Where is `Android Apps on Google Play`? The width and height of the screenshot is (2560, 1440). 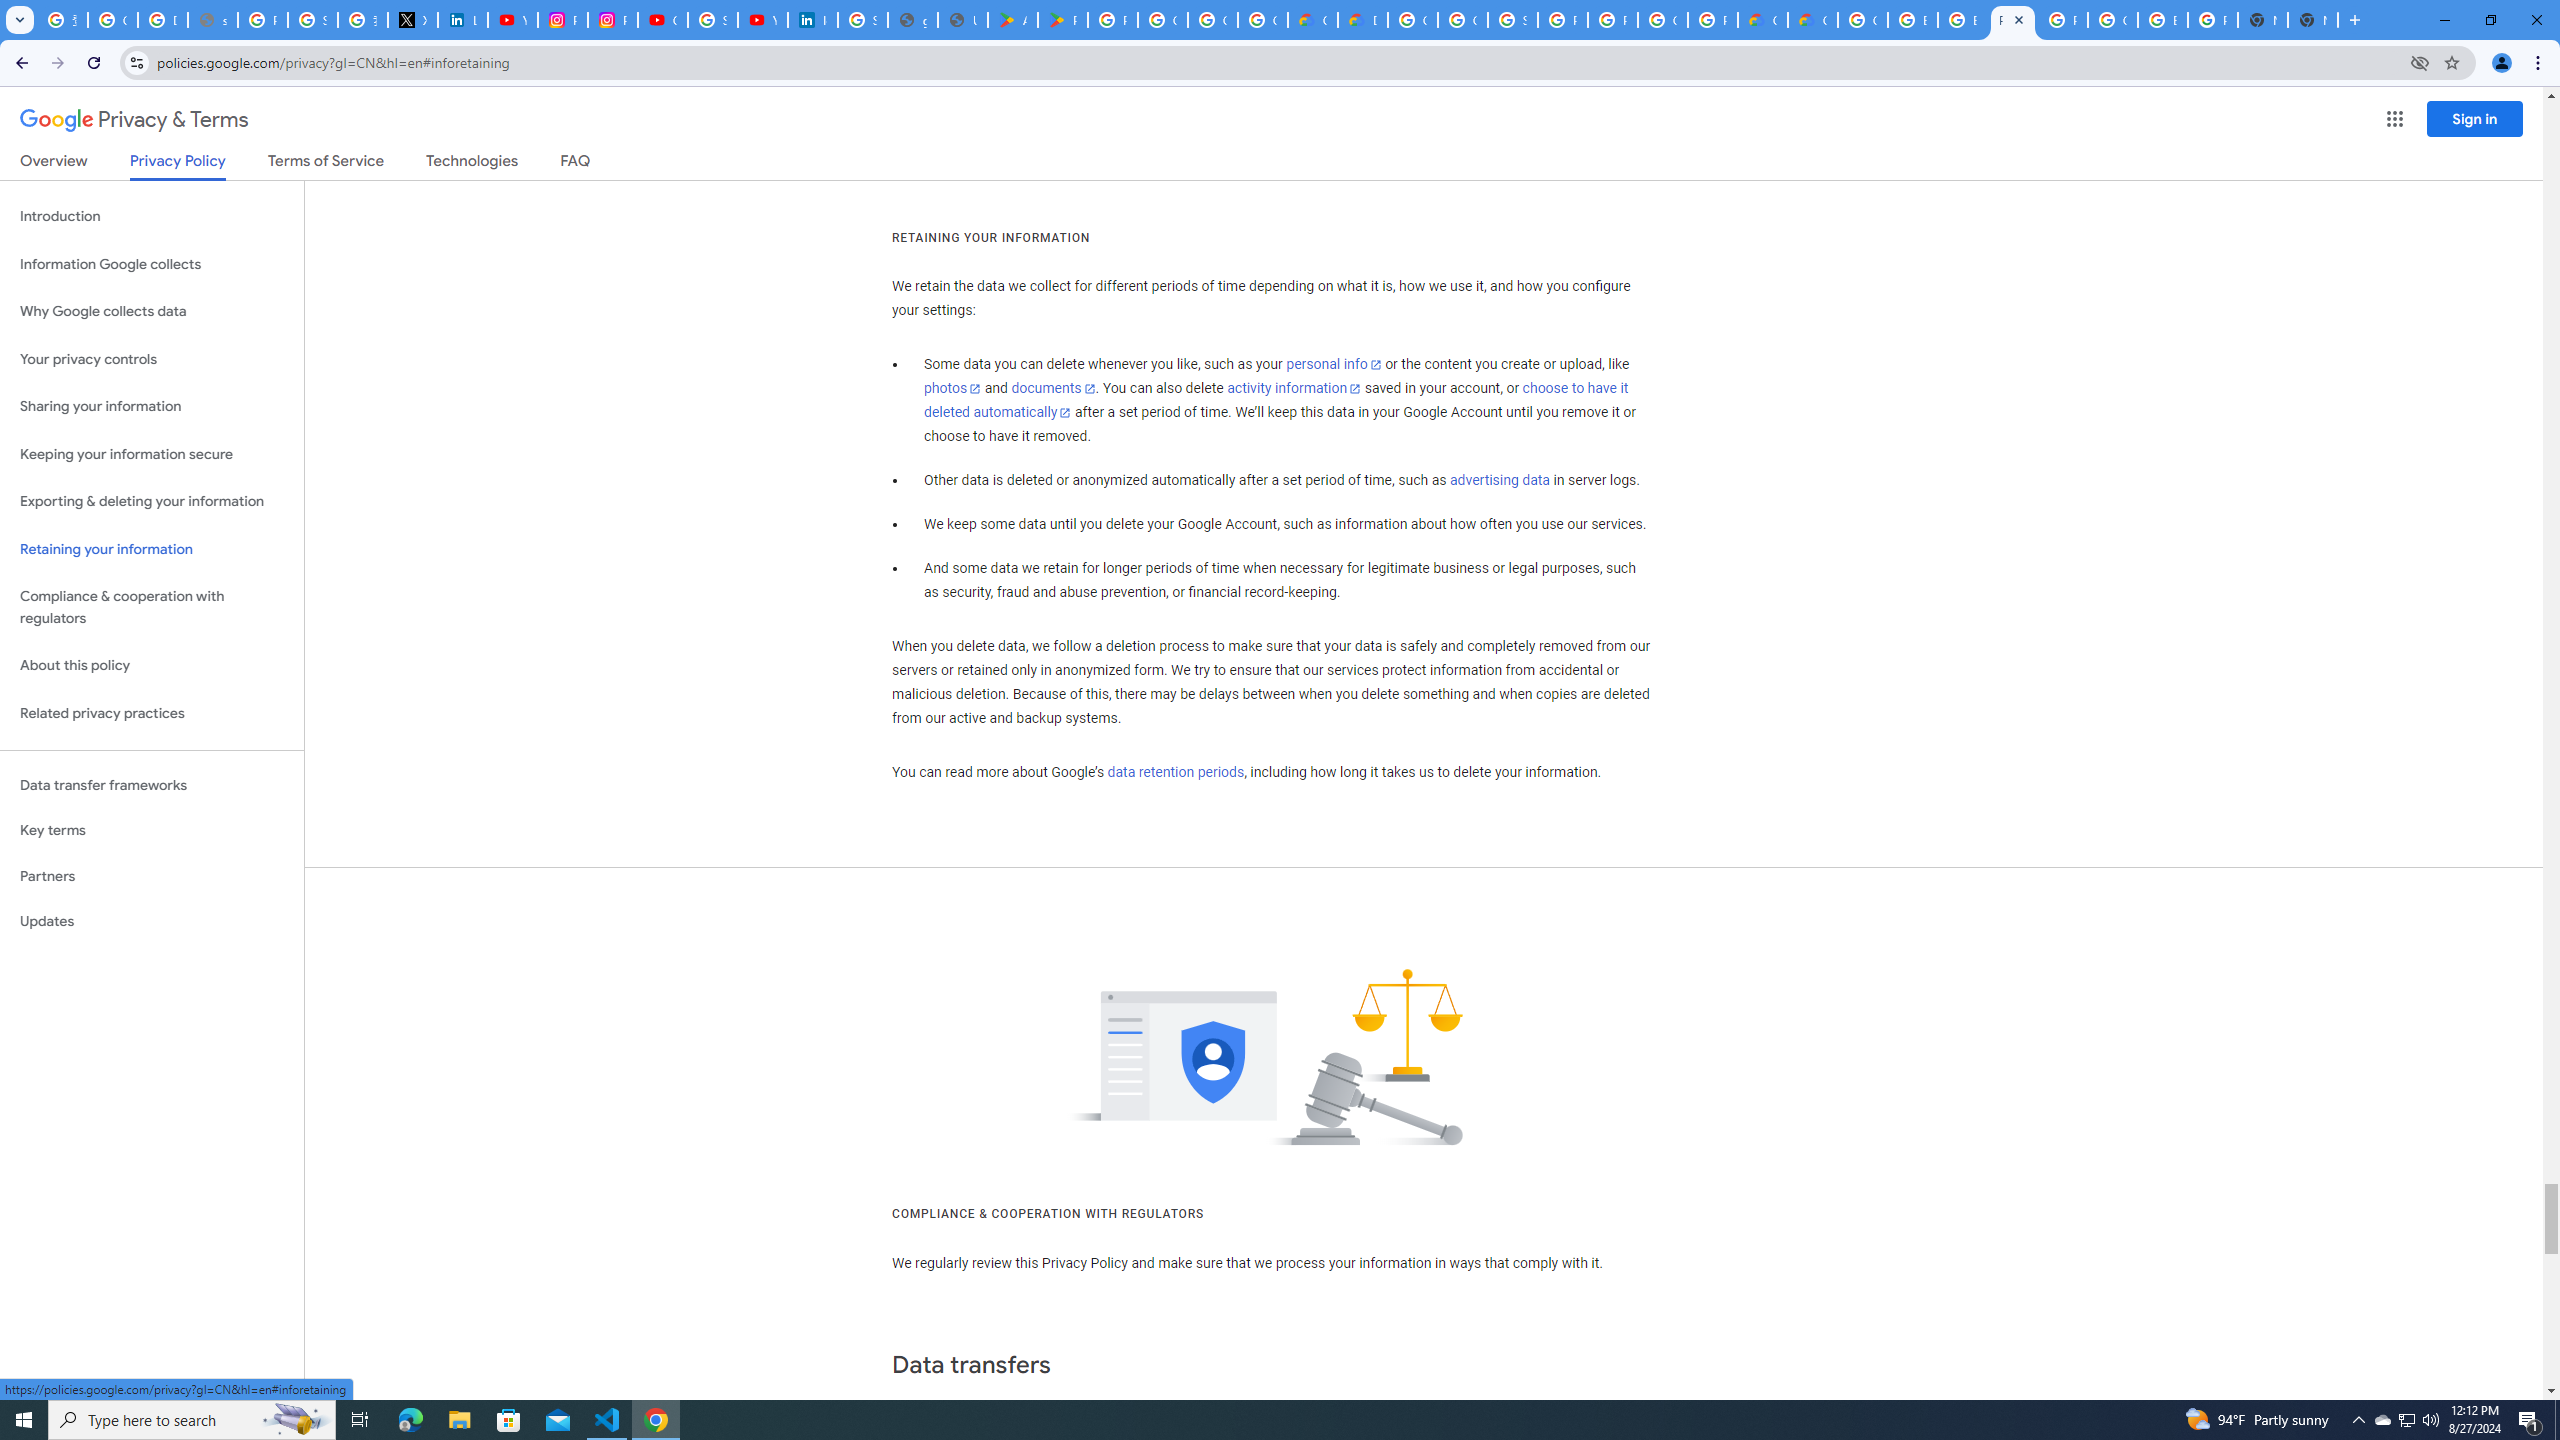
Android Apps on Google Play is located at coordinates (1012, 20).